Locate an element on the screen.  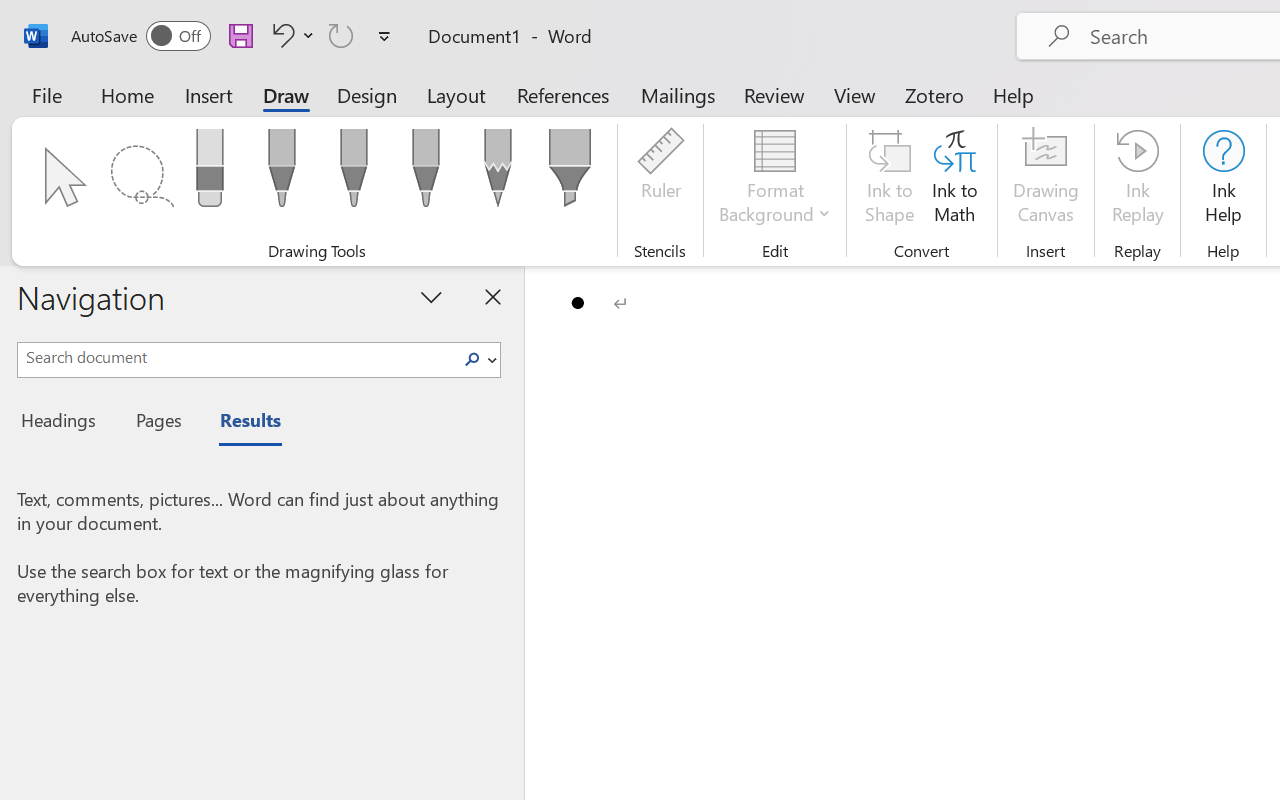
Highlighter: Yellow, 6 mm is located at coordinates (569, 174).